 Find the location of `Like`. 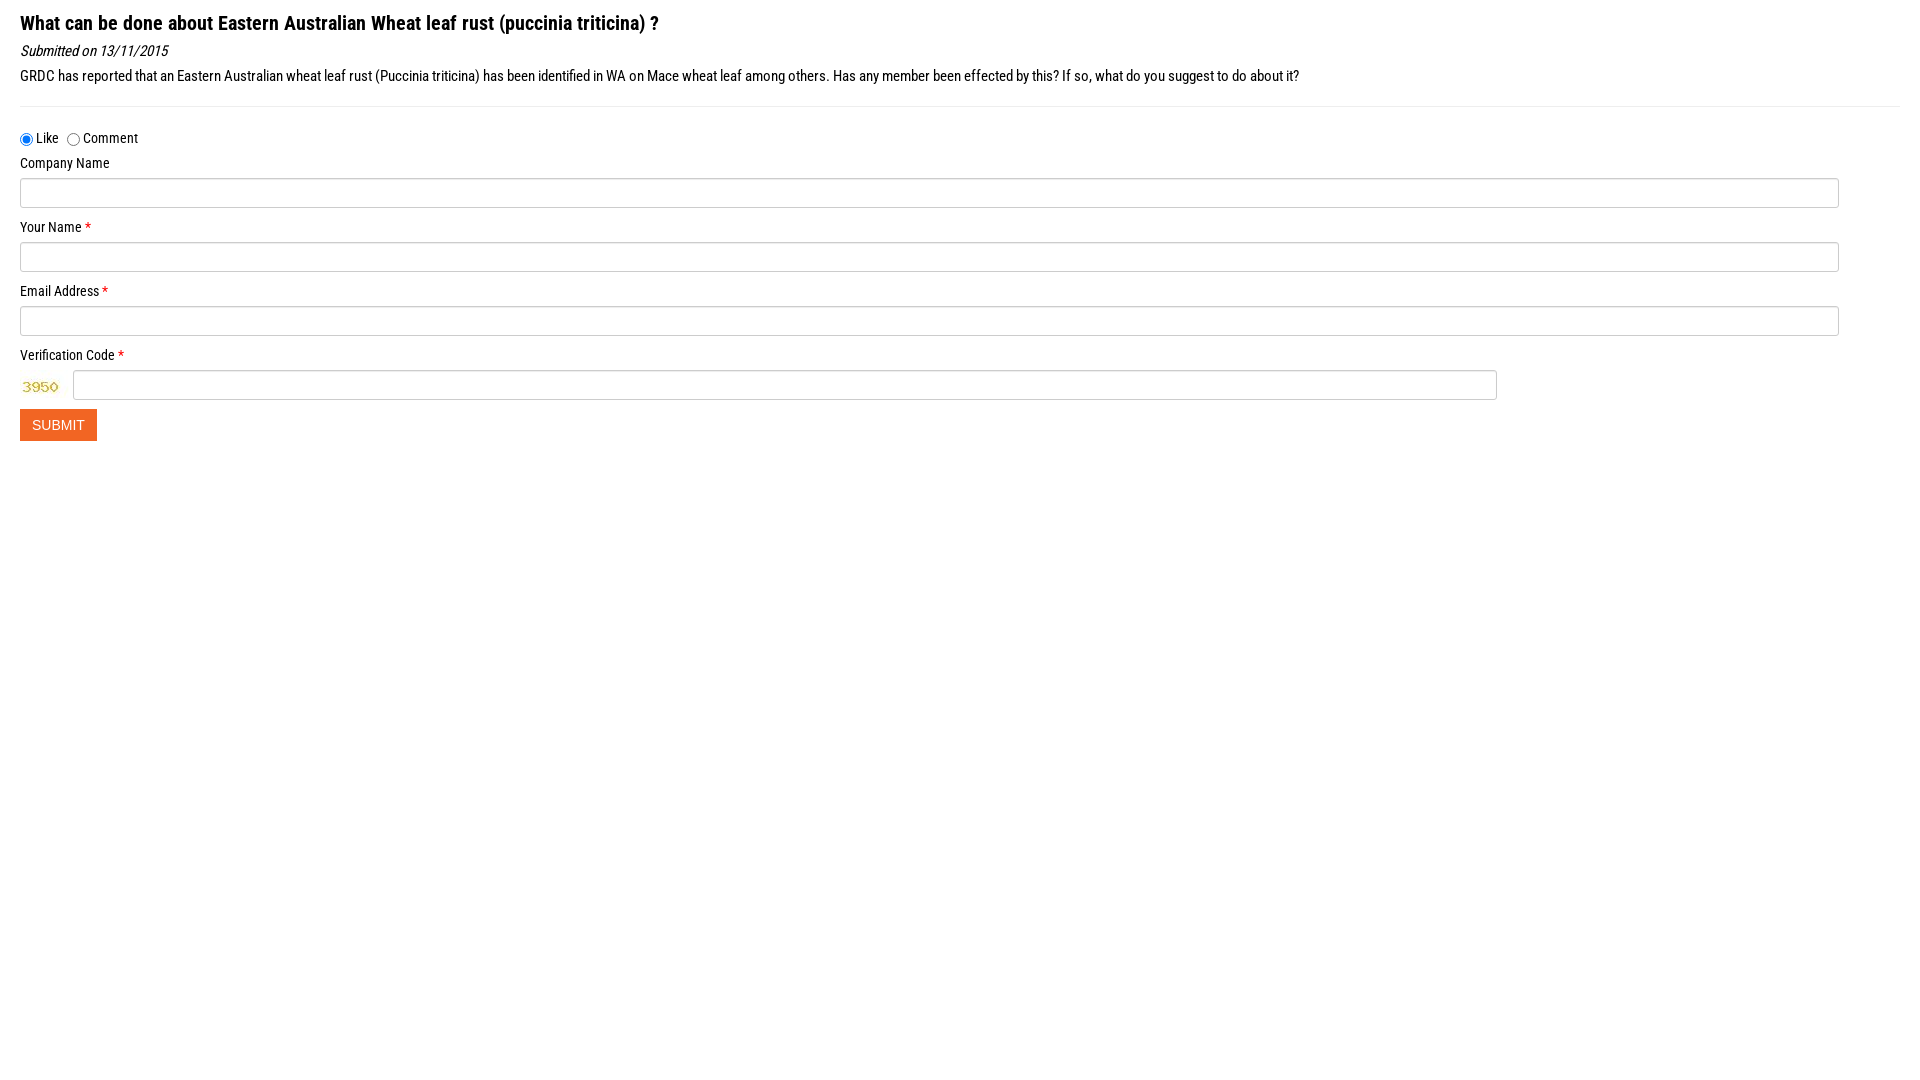

Like is located at coordinates (26, 140).